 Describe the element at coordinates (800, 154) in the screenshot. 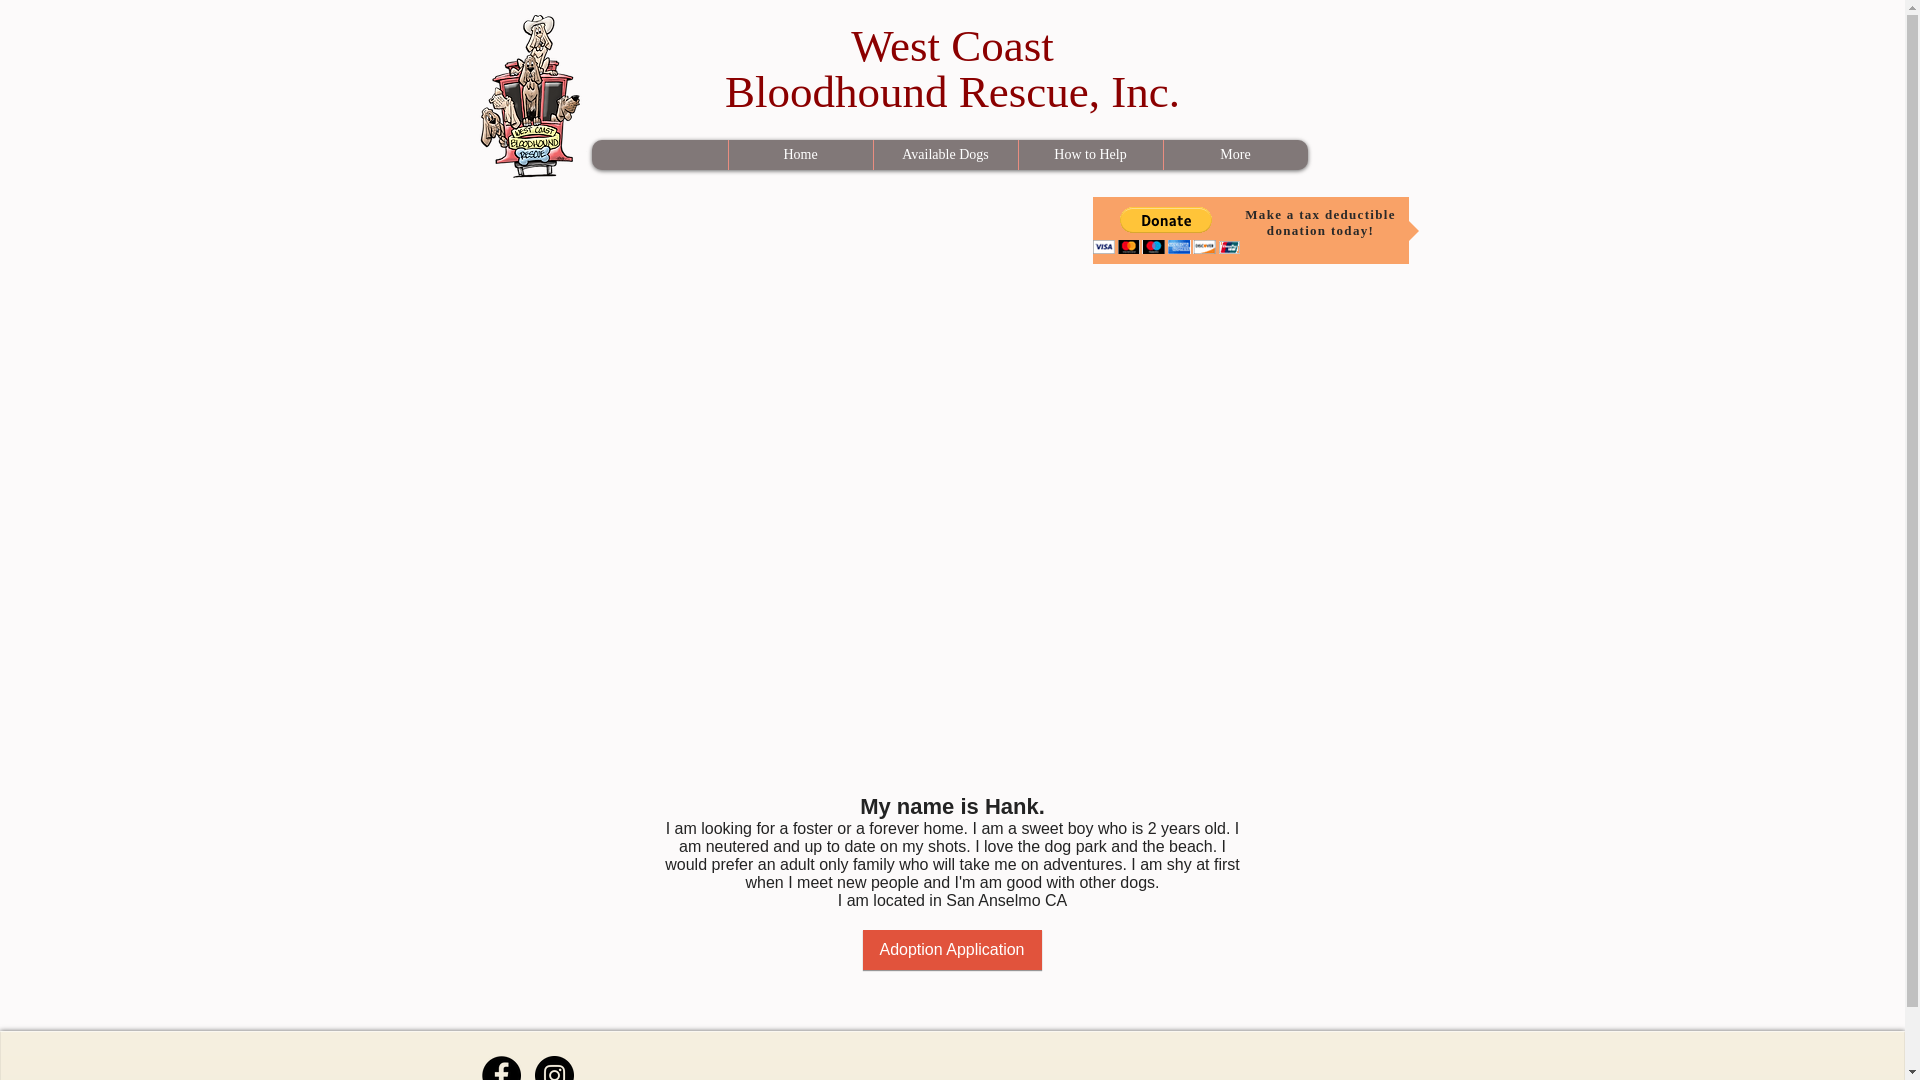

I see `Home` at that location.